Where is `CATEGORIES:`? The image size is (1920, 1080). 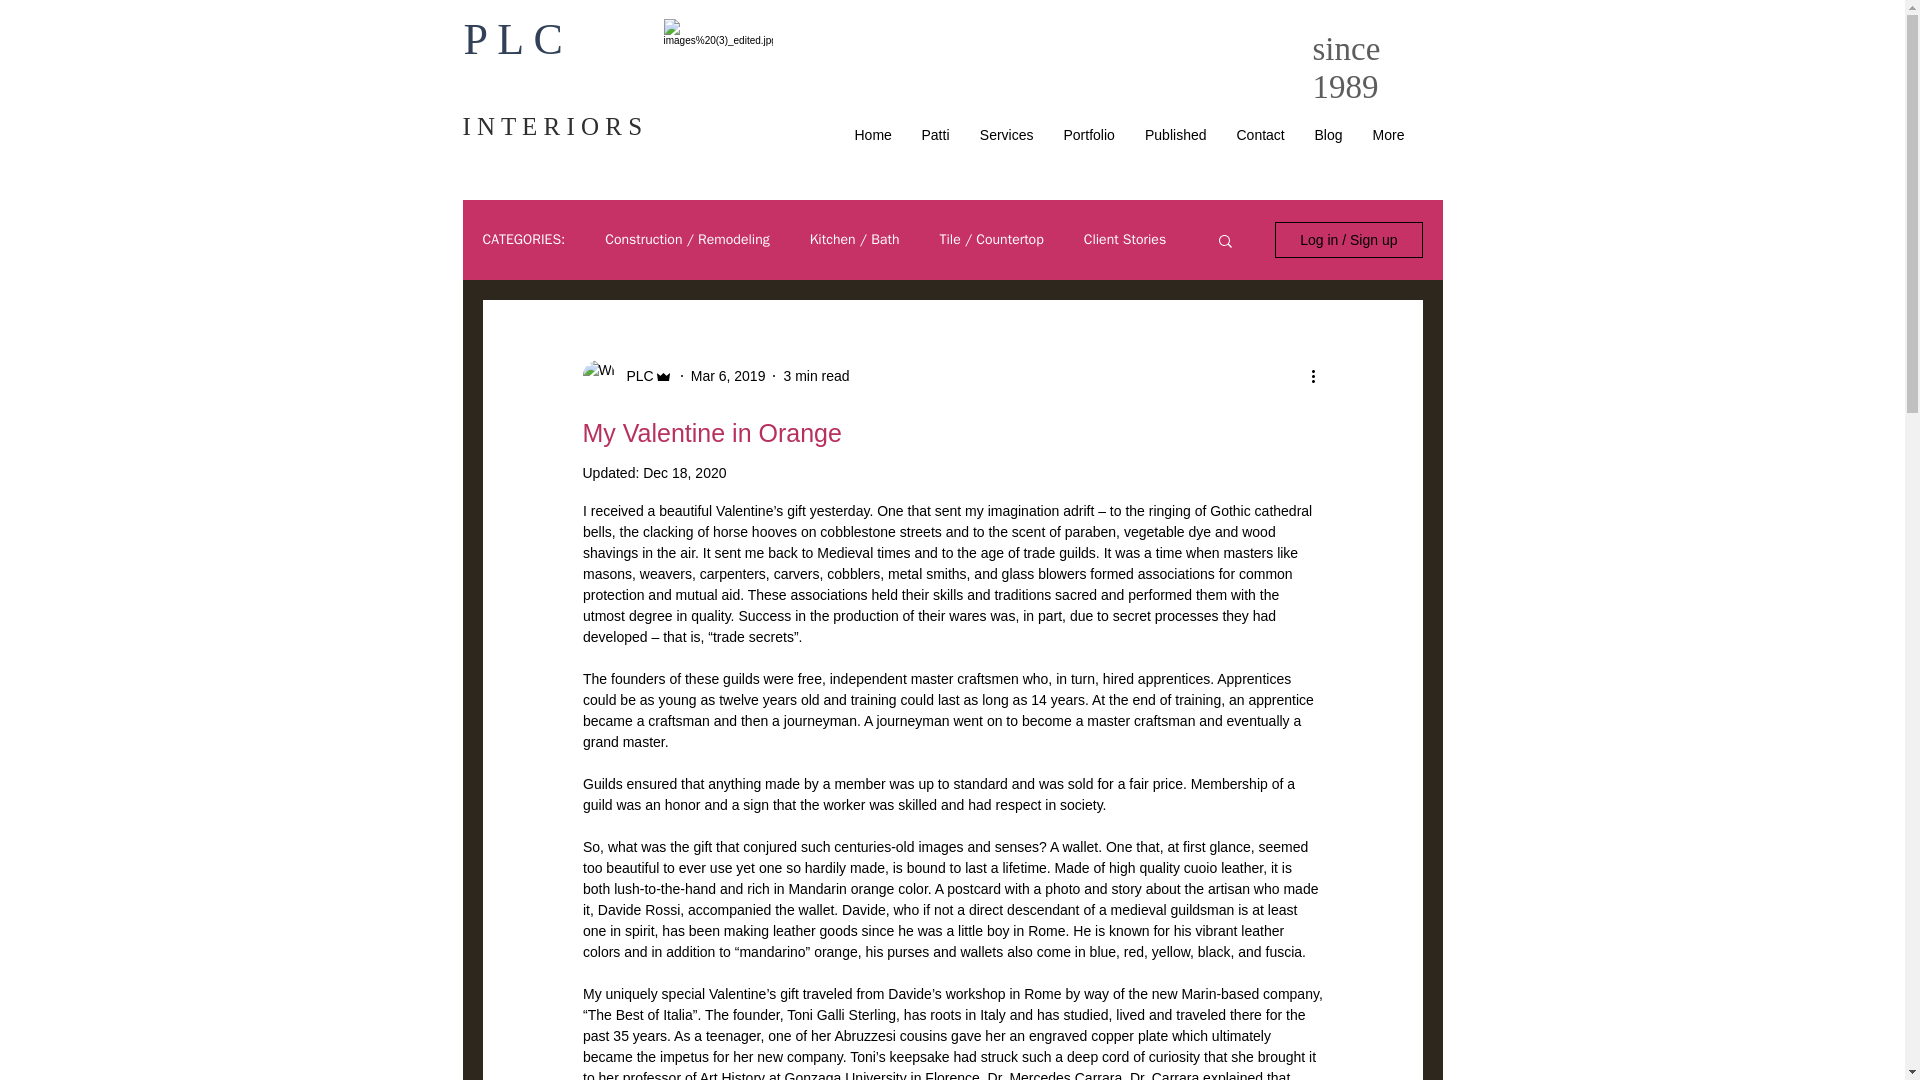
CATEGORIES: is located at coordinates (522, 240).